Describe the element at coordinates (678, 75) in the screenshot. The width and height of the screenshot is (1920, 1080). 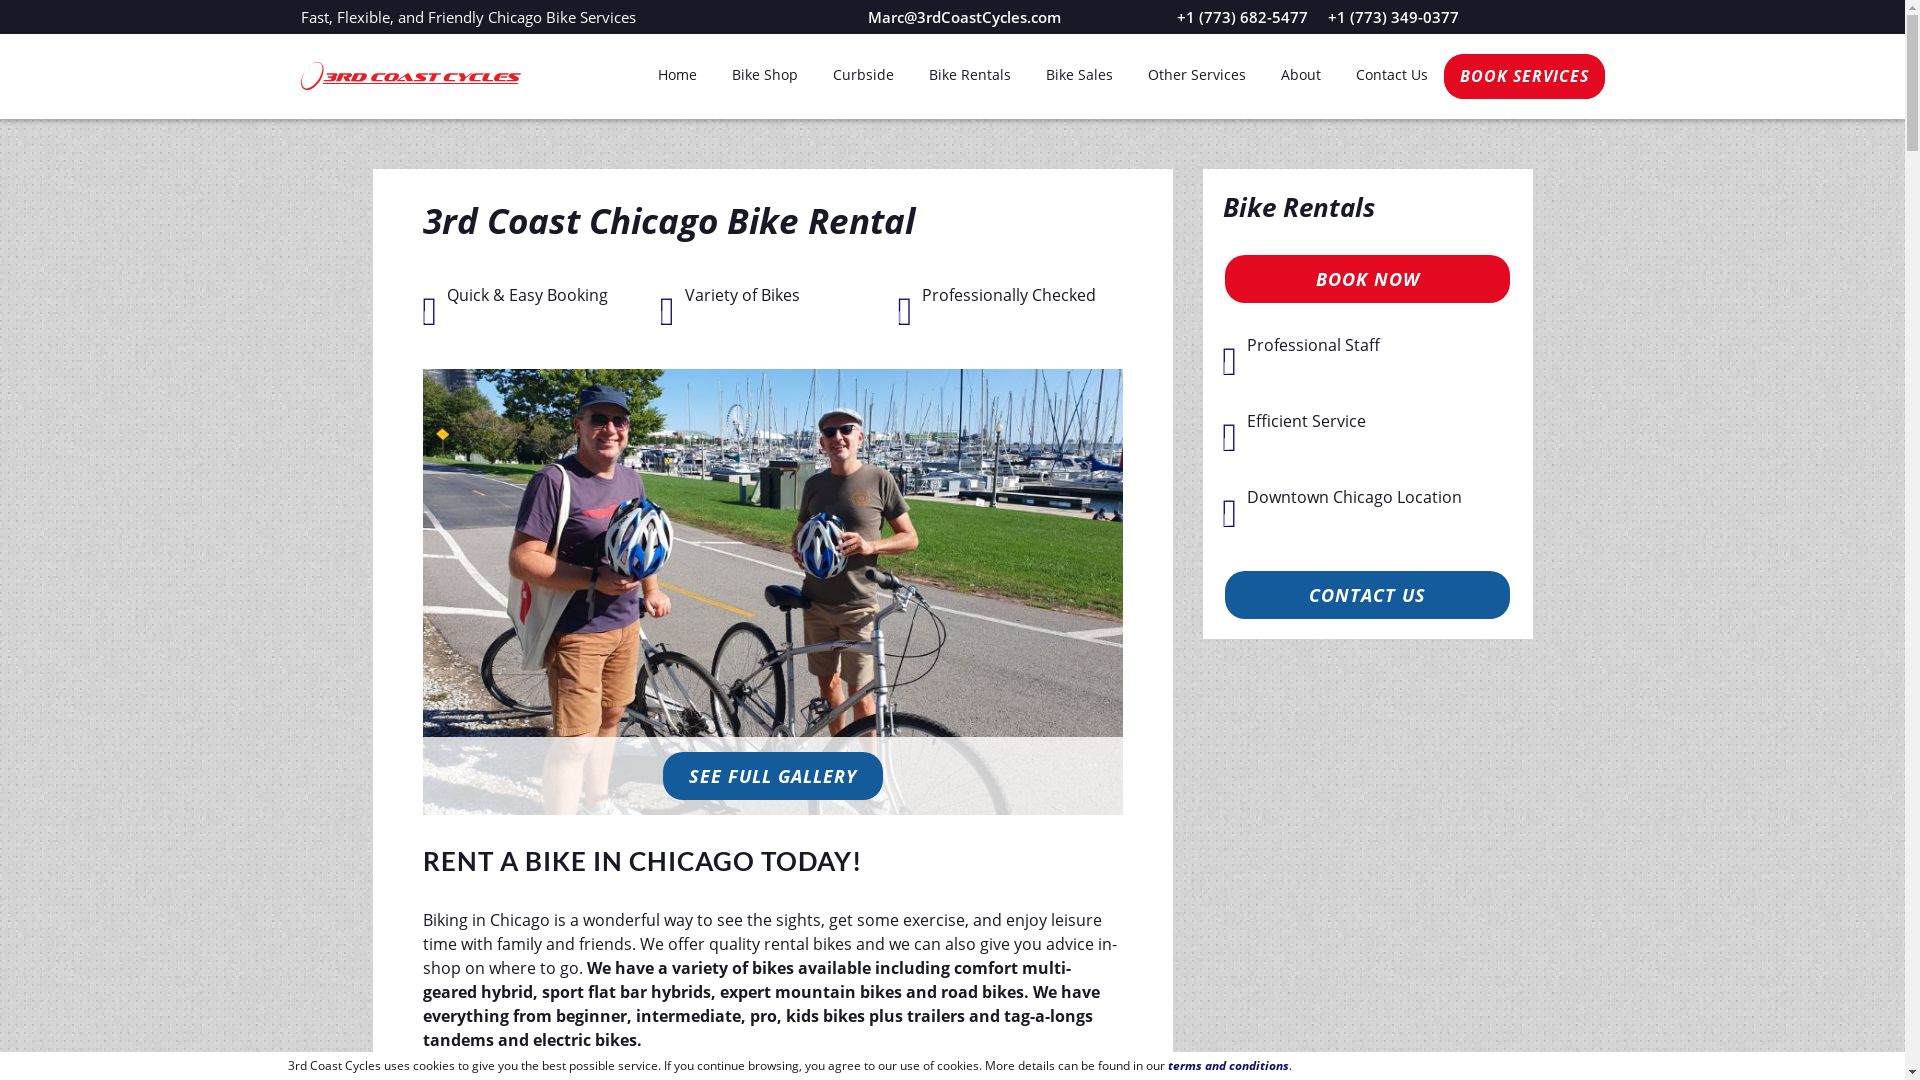
I see `Home` at that location.